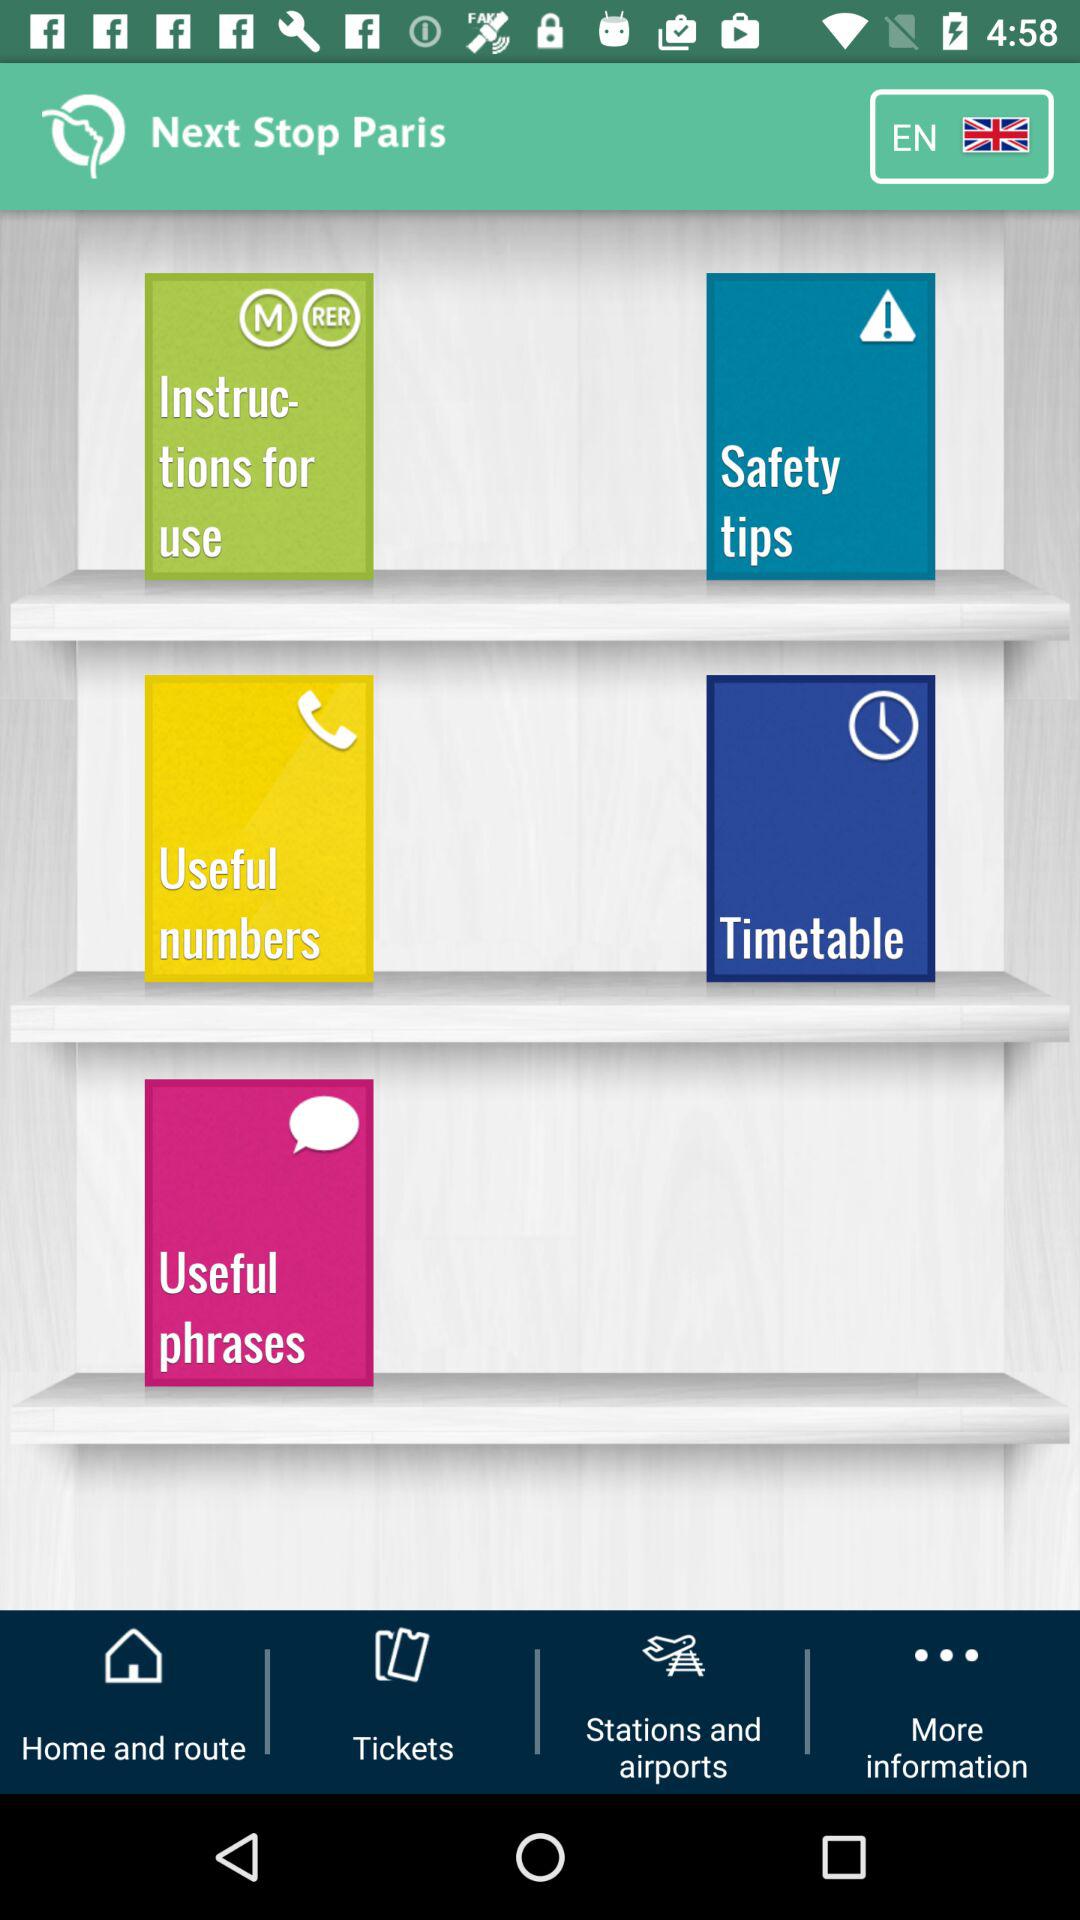 This screenshot has width=1080, height=1920. I want to click on choose the icon above the timetable icon, so click(820, 436).